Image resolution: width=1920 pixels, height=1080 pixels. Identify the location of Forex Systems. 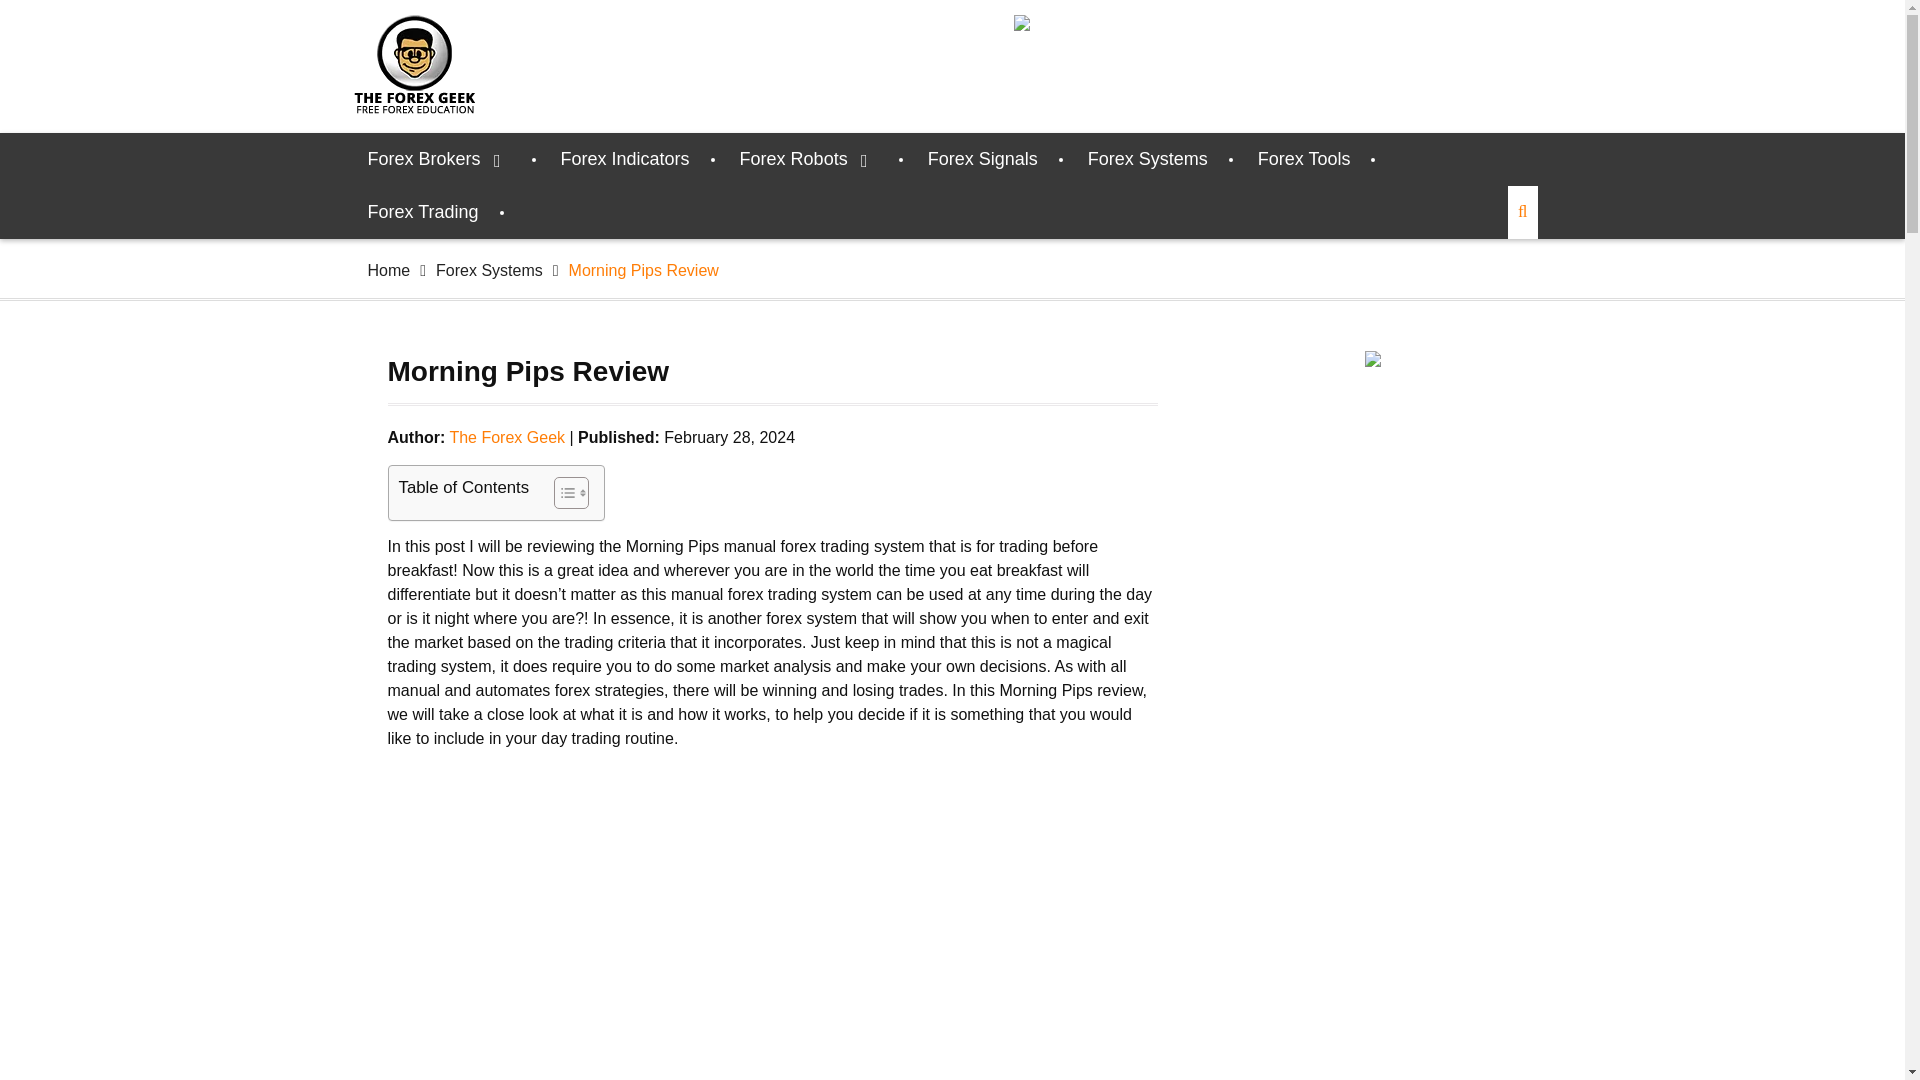
(1148, 158).